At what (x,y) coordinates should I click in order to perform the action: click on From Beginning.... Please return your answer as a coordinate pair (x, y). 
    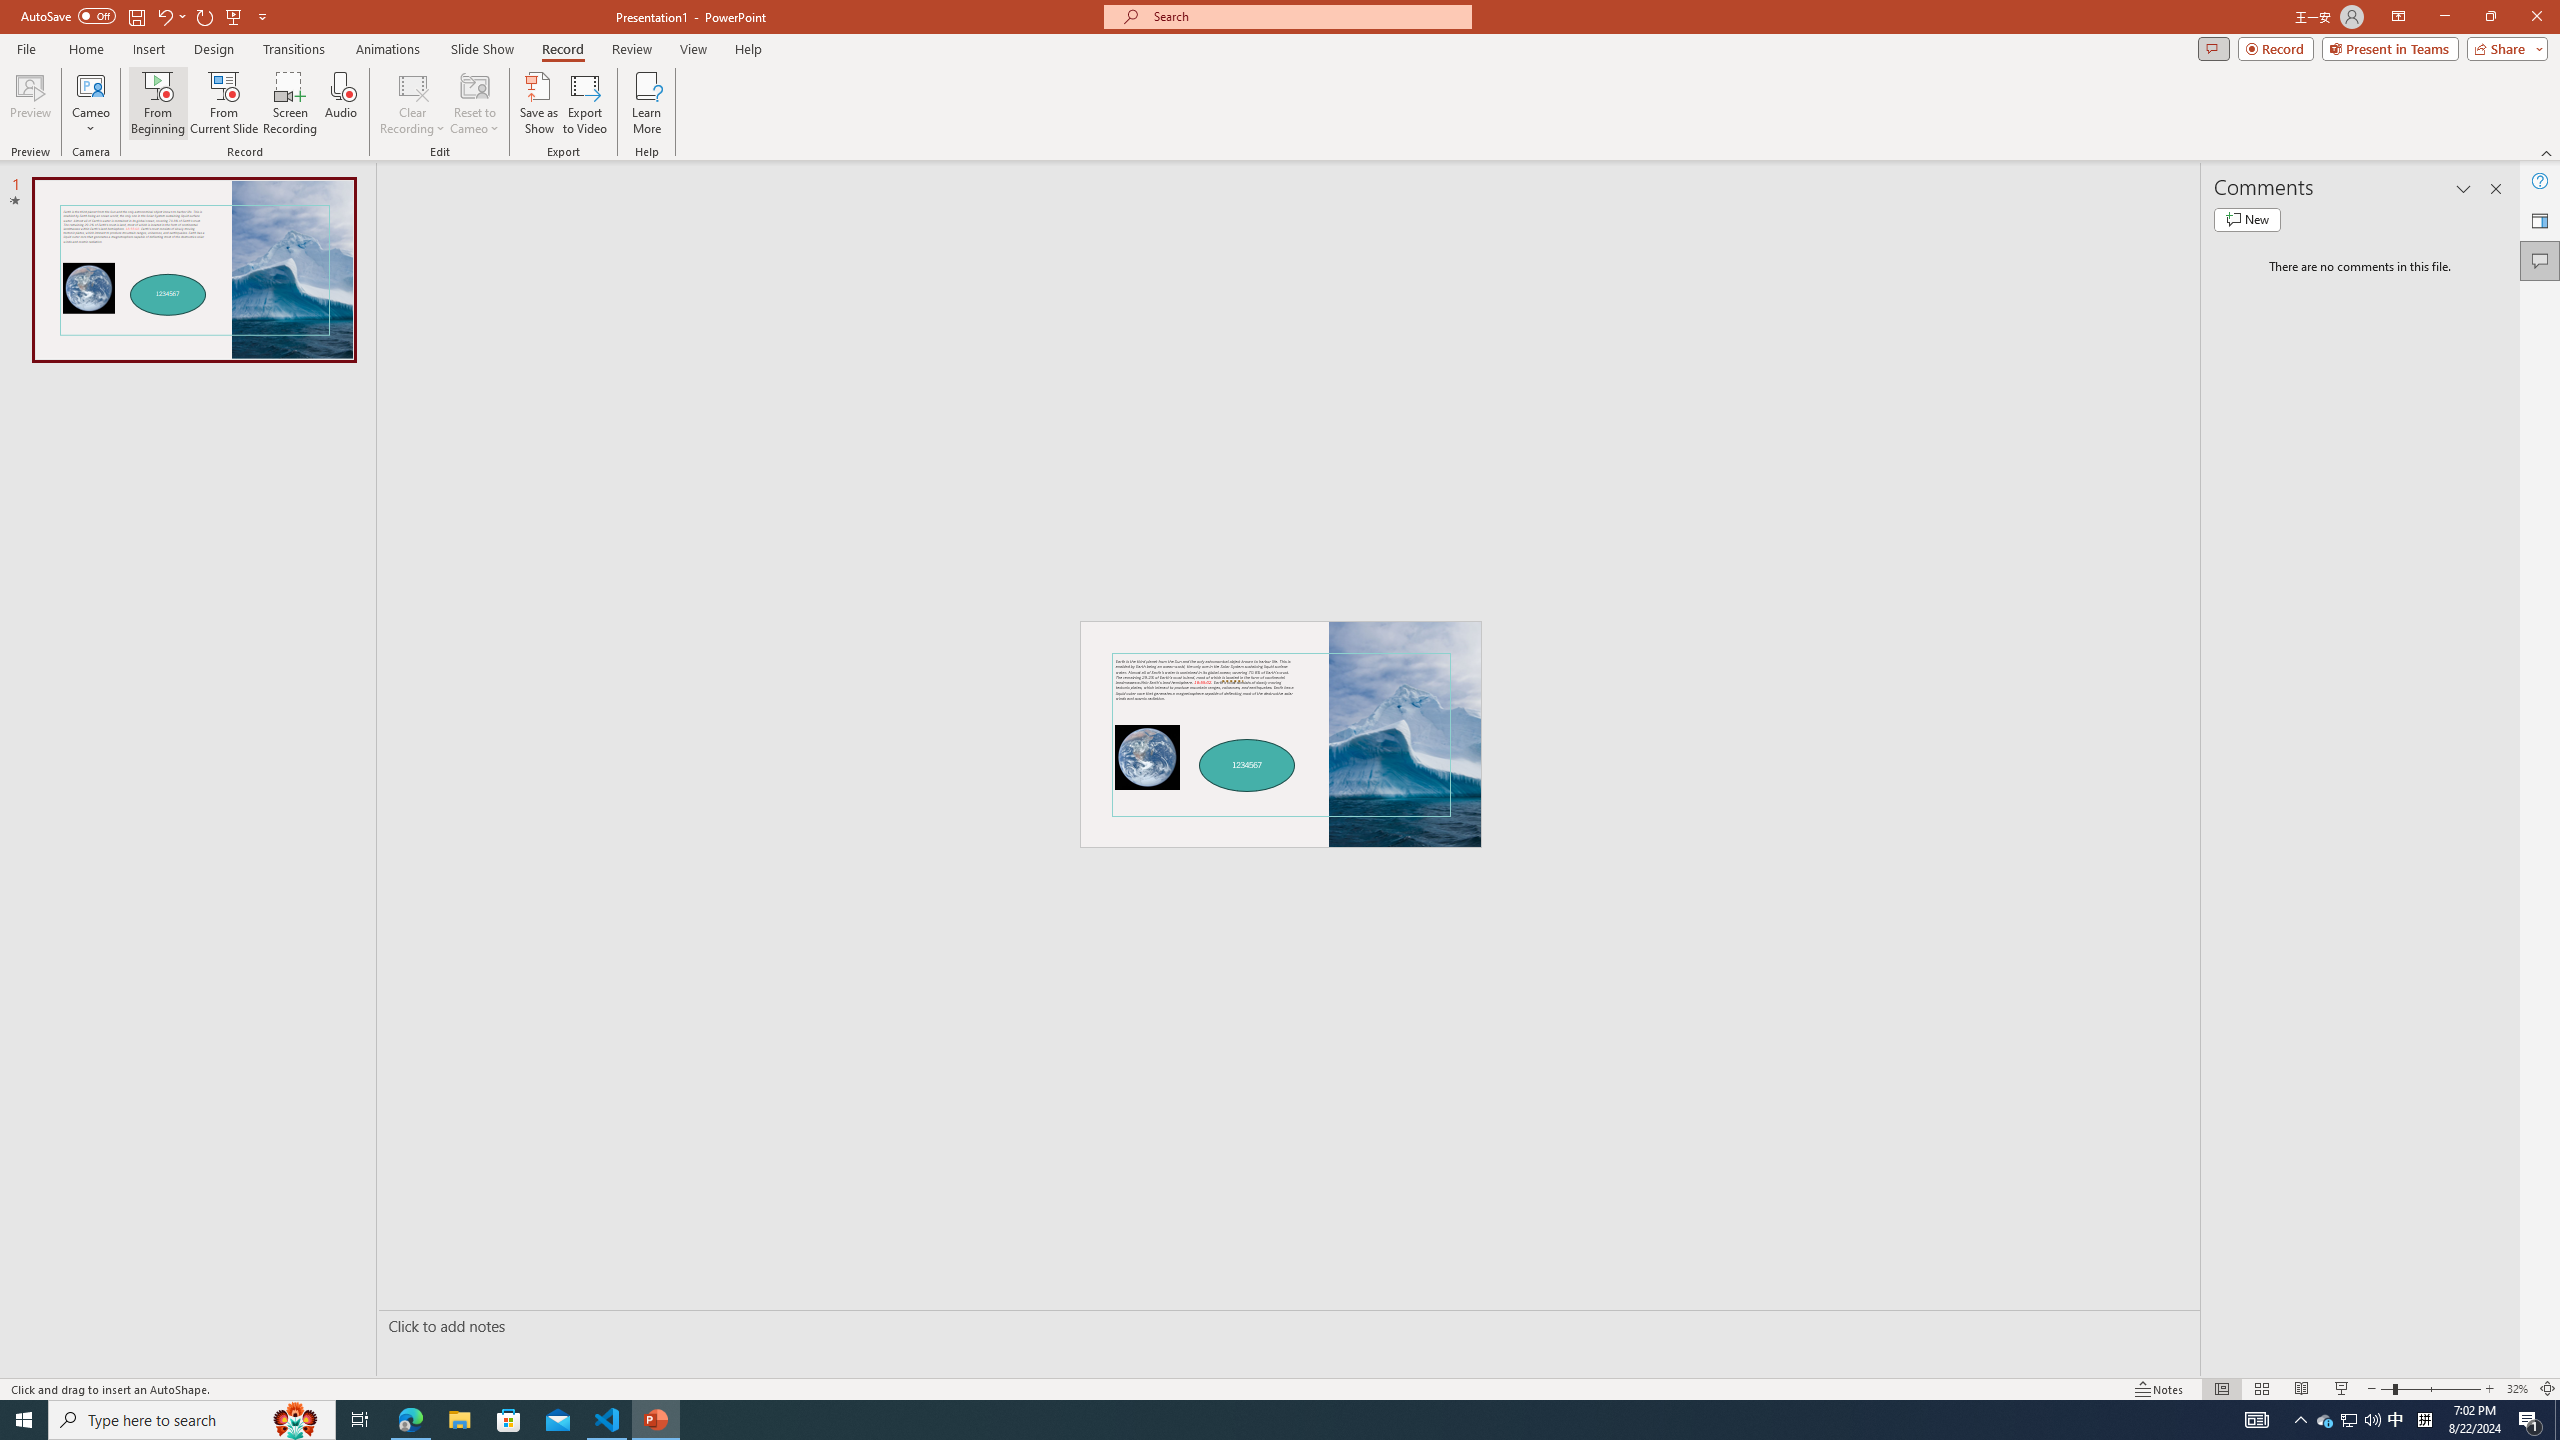
    Looking at the image, I should click on (157, 103).